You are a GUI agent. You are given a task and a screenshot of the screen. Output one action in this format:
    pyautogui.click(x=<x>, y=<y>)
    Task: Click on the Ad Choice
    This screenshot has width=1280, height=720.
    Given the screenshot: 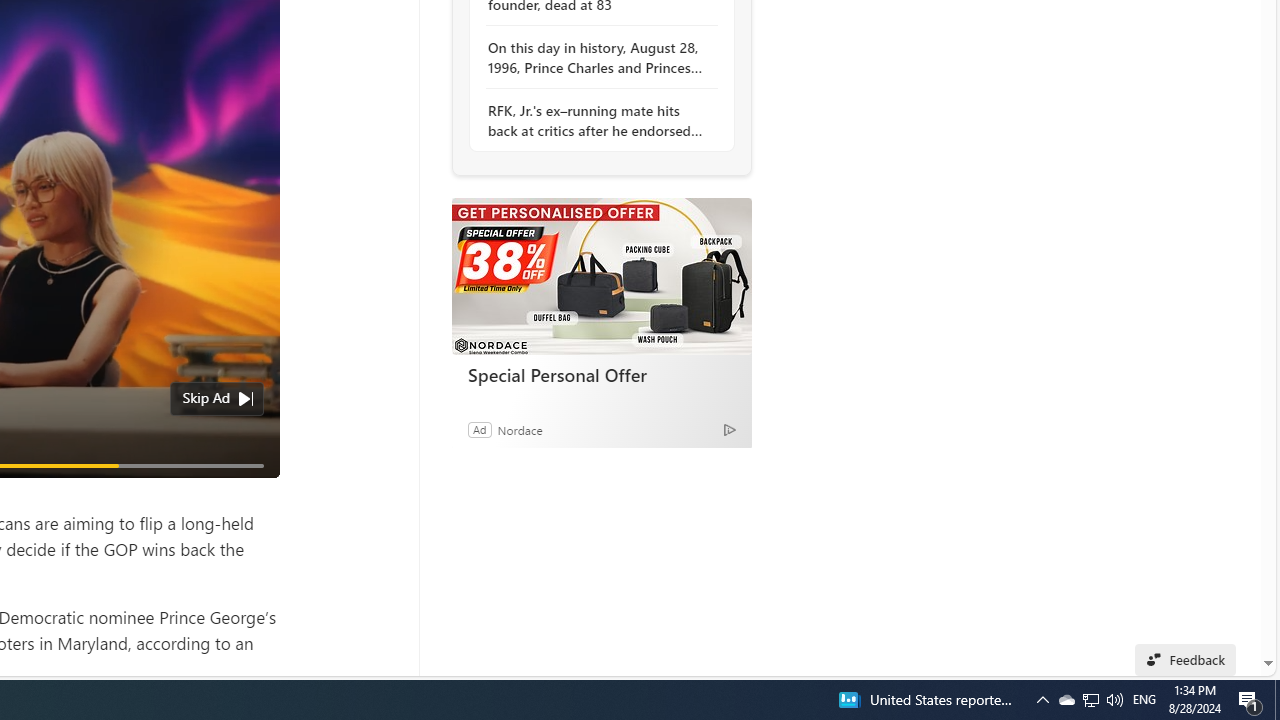 What is the action you would take?
    pyautogui.click(x=730, y=429)
    